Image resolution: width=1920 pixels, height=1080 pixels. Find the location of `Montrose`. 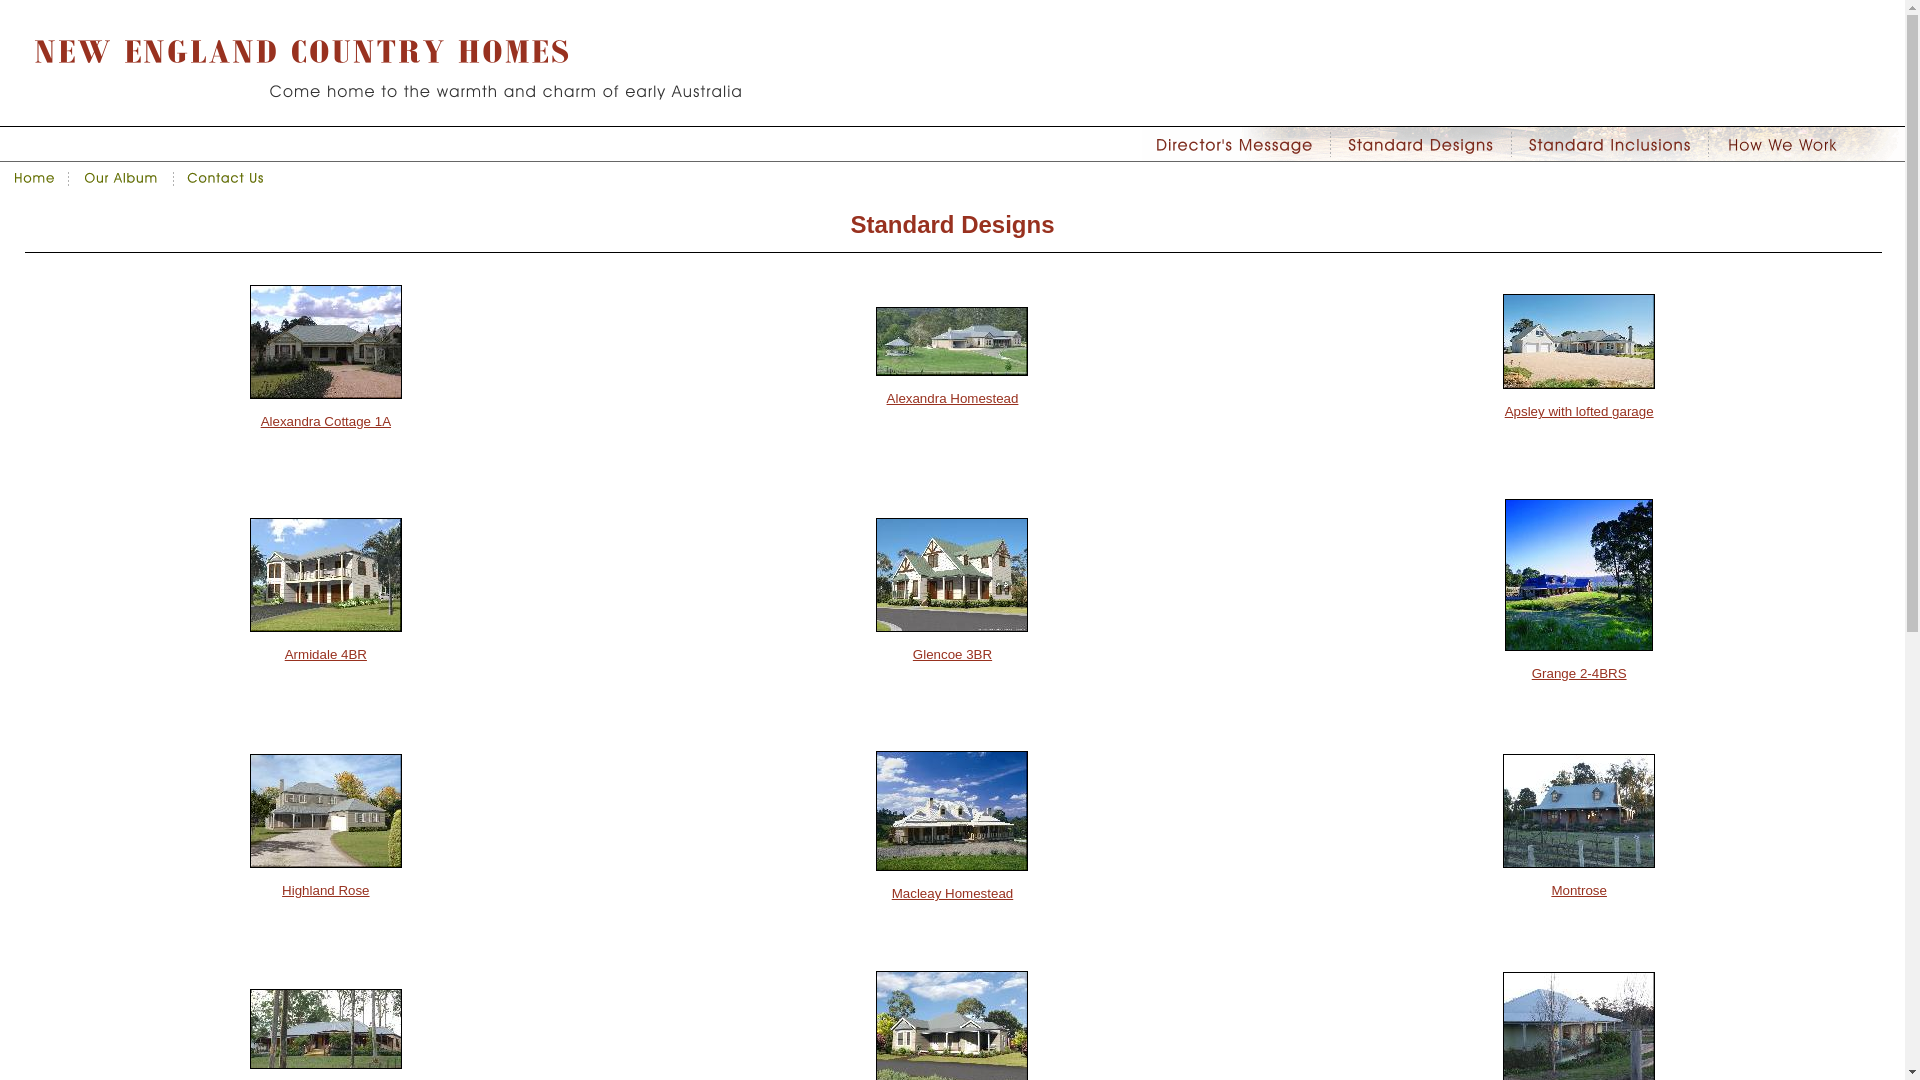

Montrose is located at coordinates (1579, 900).